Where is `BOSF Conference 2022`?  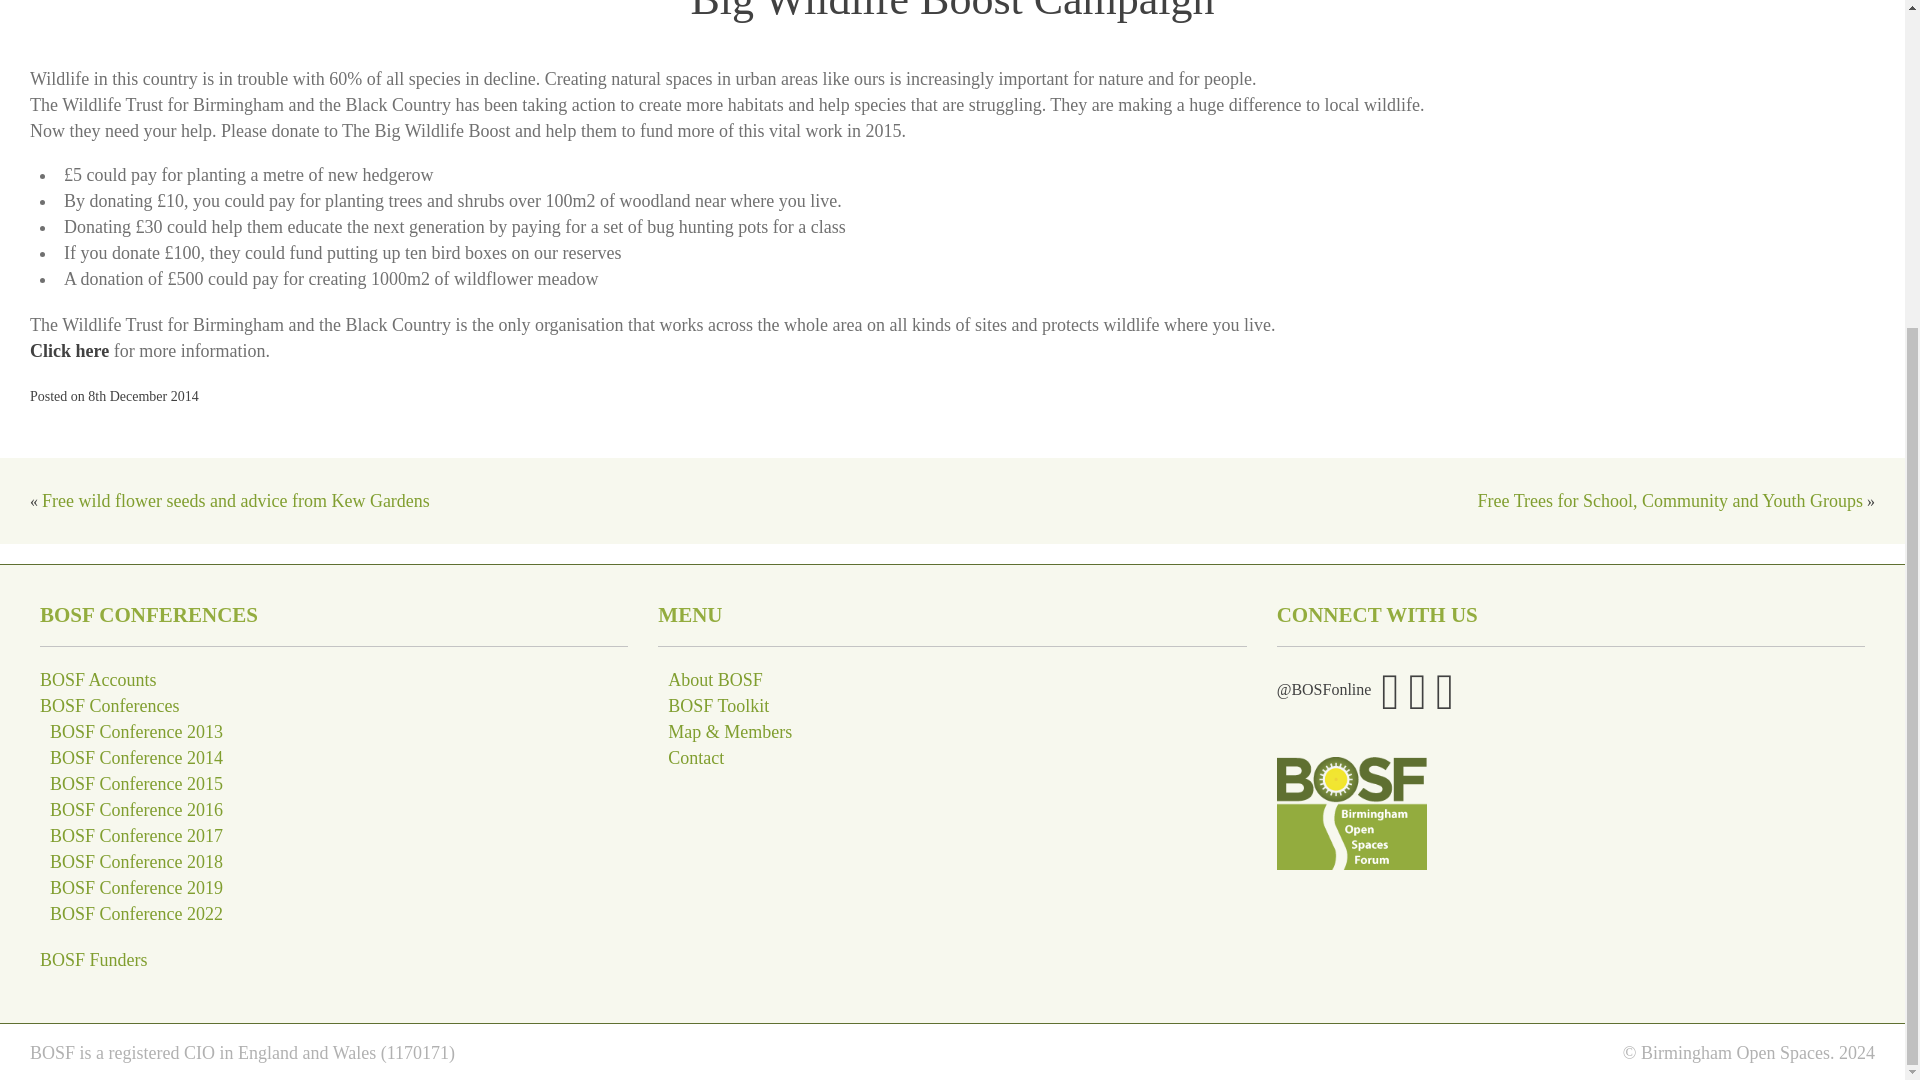 BOSF Conference 2022 is located at coordinates (136, 914).